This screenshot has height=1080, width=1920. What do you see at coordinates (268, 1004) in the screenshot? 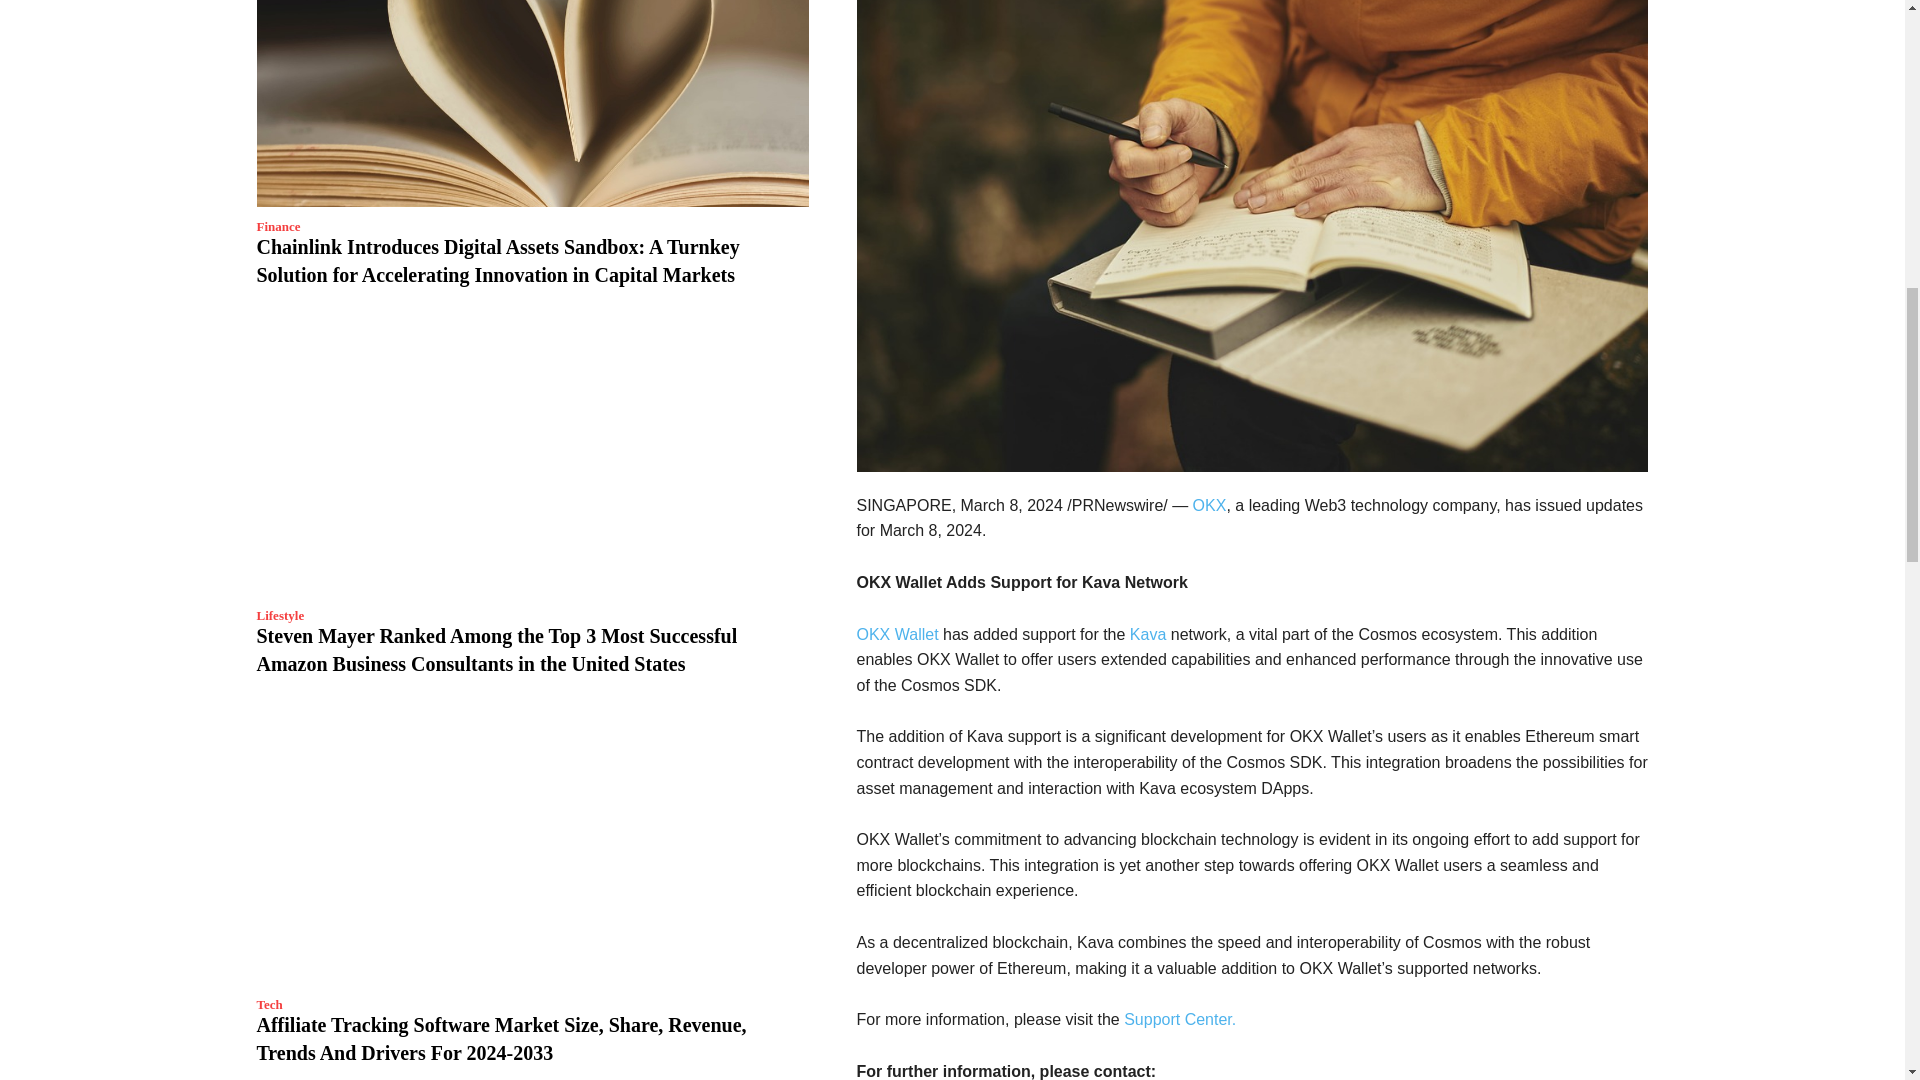
I see `Tech` at bounding box center [268, 1004].